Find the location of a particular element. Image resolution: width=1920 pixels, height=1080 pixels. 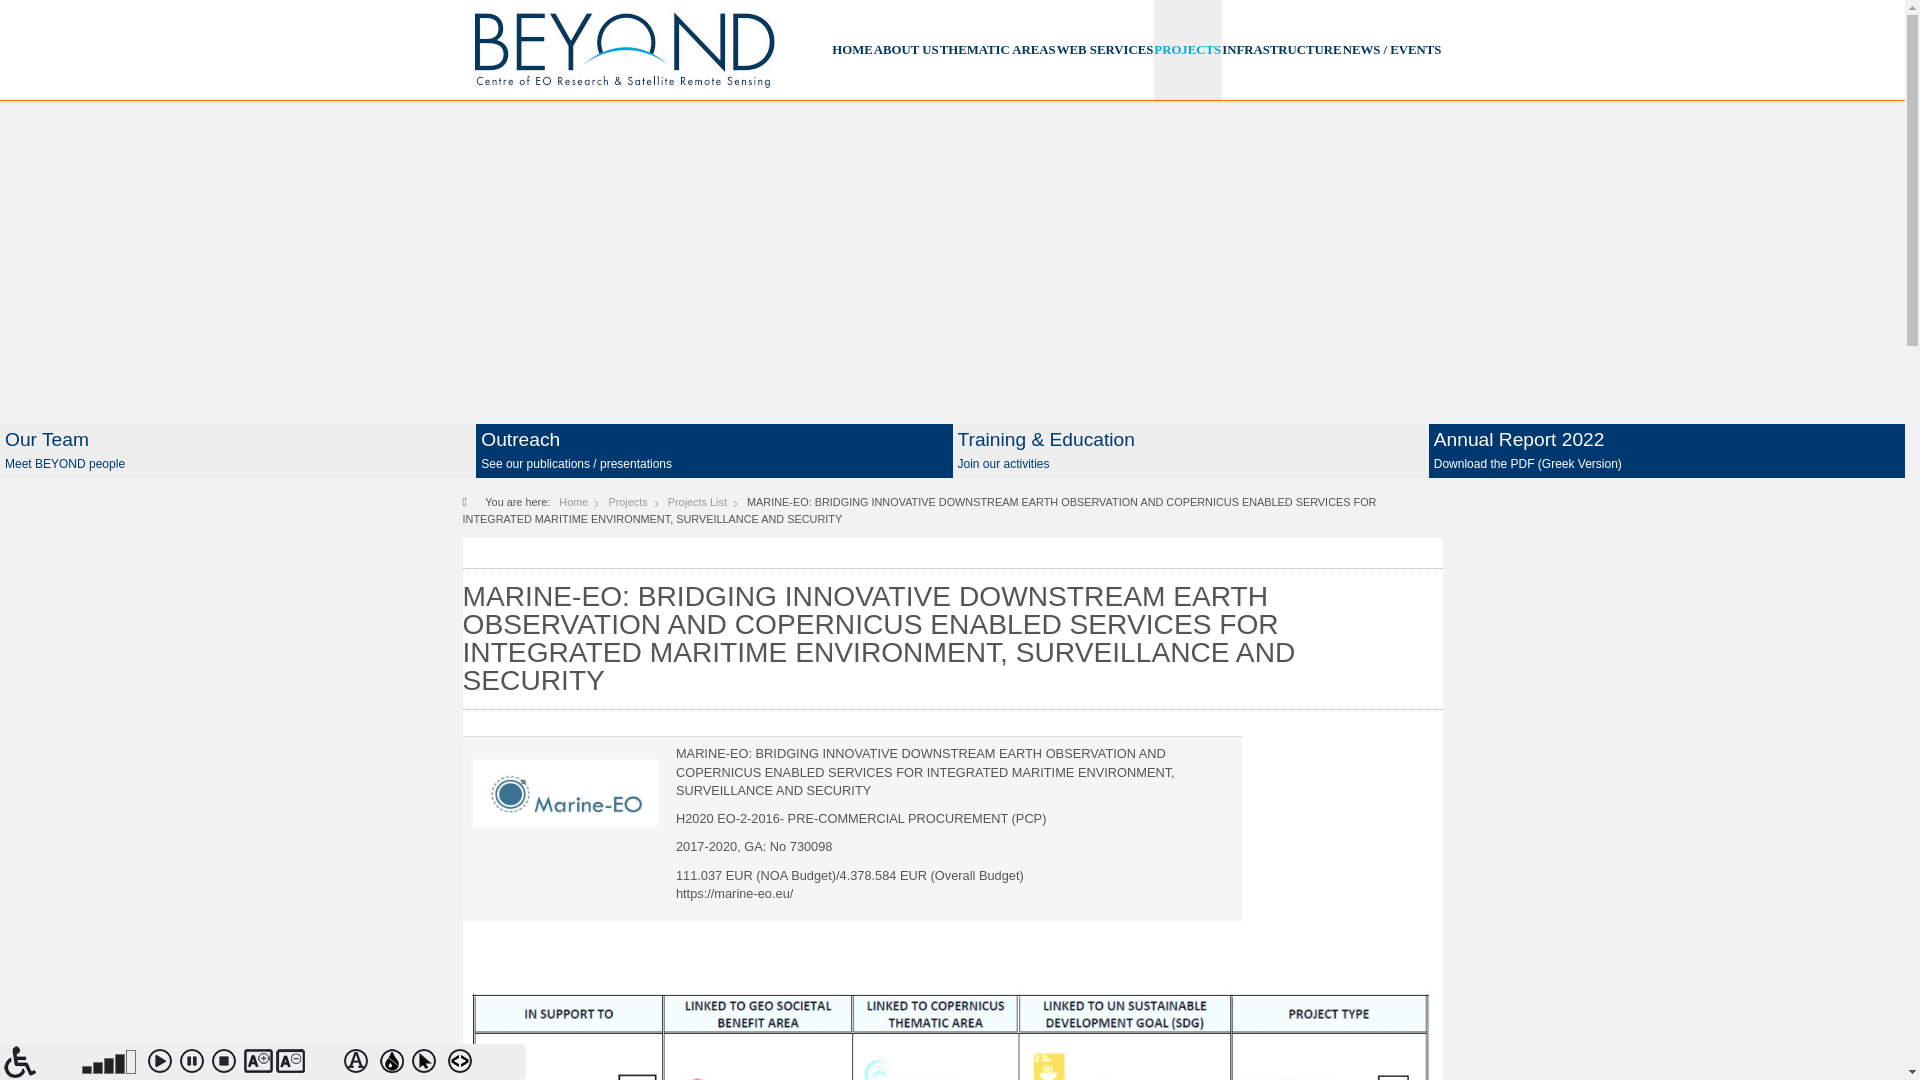

WEB SERVICES is located at coordinates (1105, 50).